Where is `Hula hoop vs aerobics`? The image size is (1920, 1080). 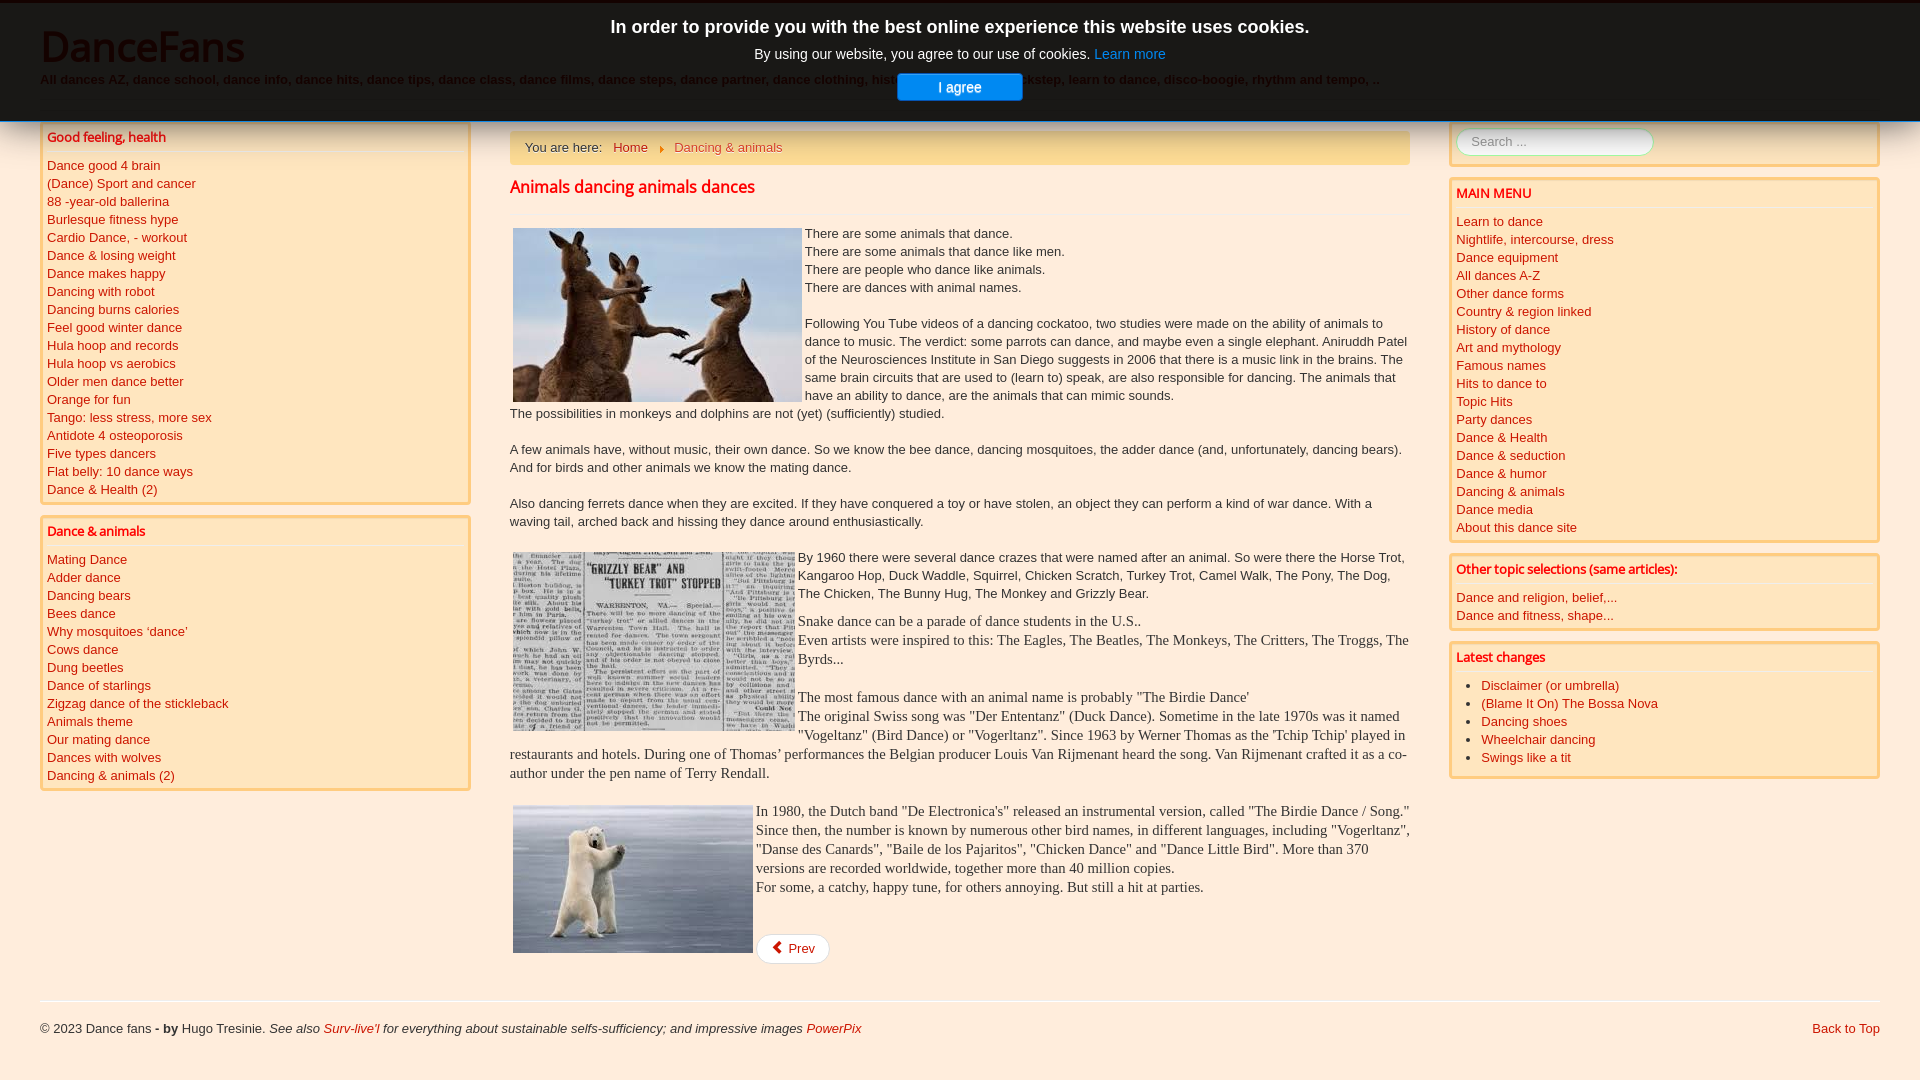 Hula hoop vs aerobics is located at coordinates (256, 364).